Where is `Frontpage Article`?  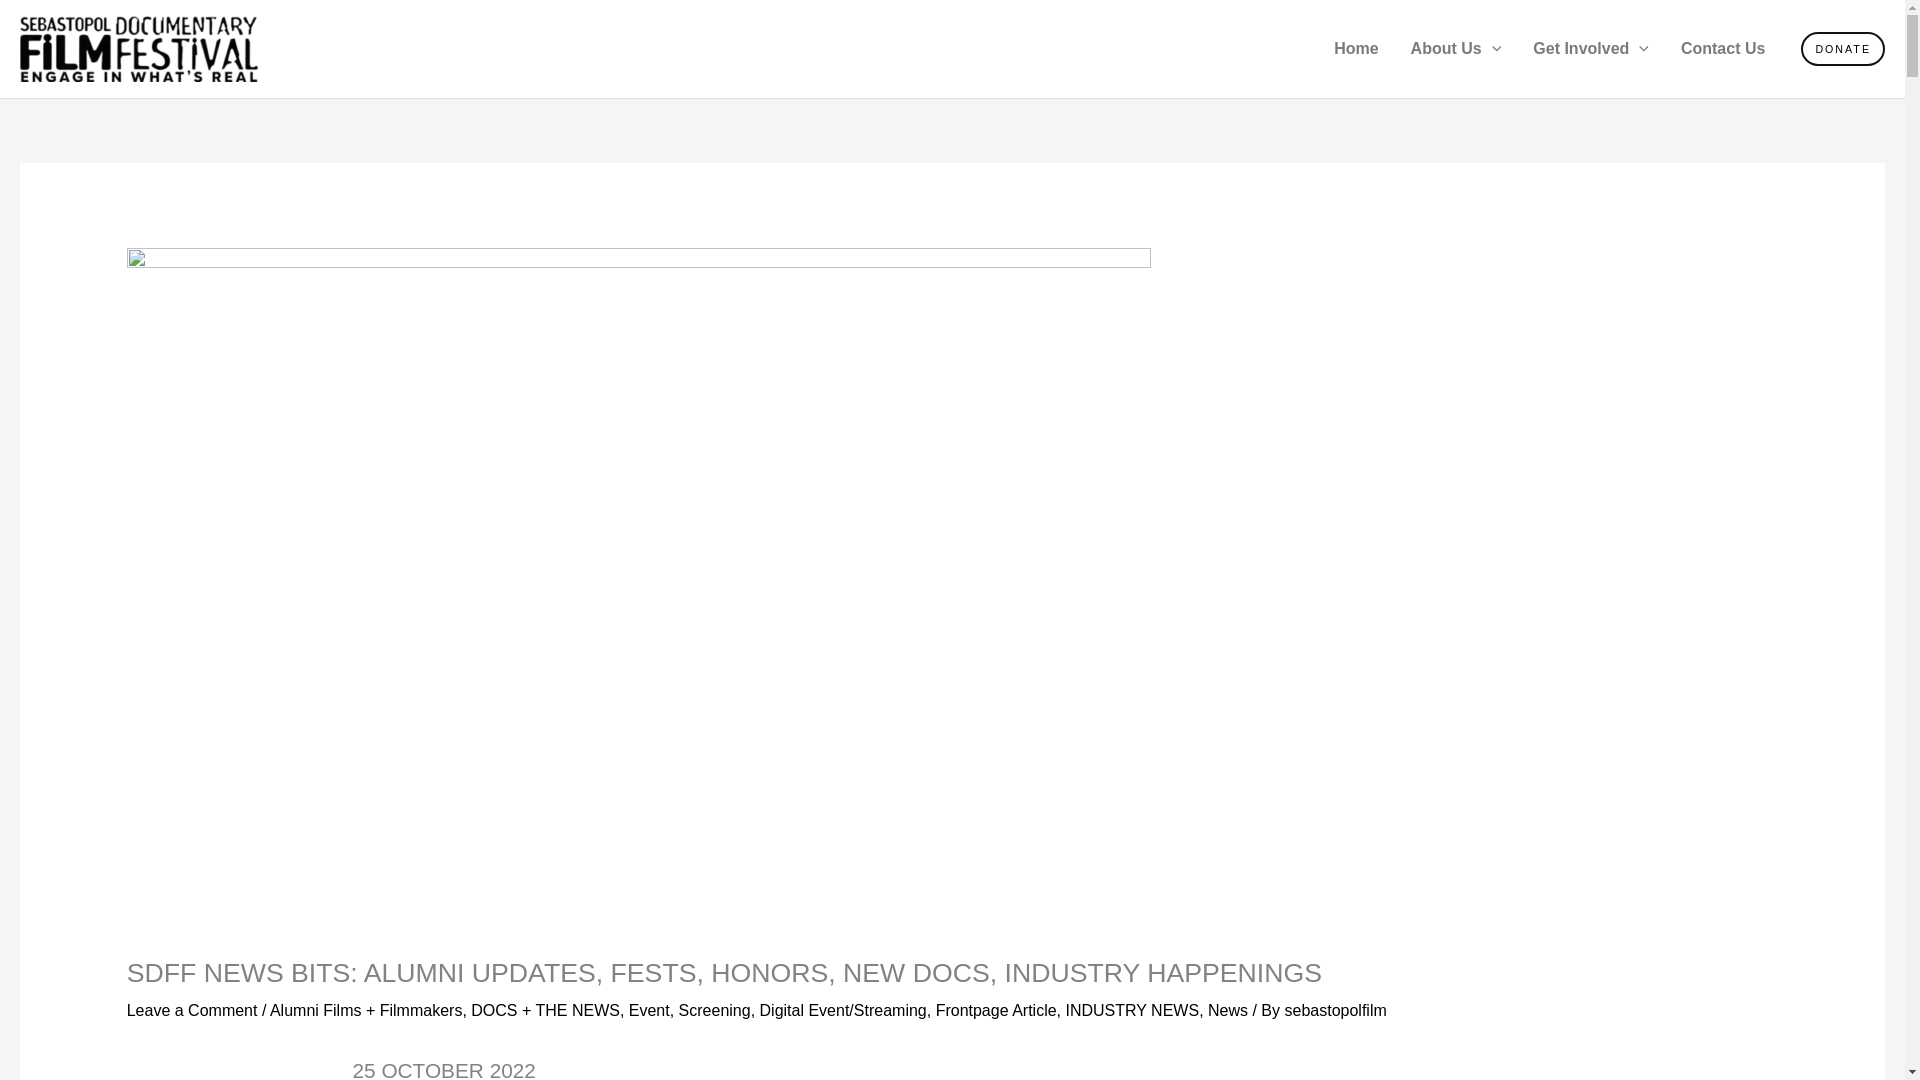
Frontpage Article is located at coordinates (996, 1010).